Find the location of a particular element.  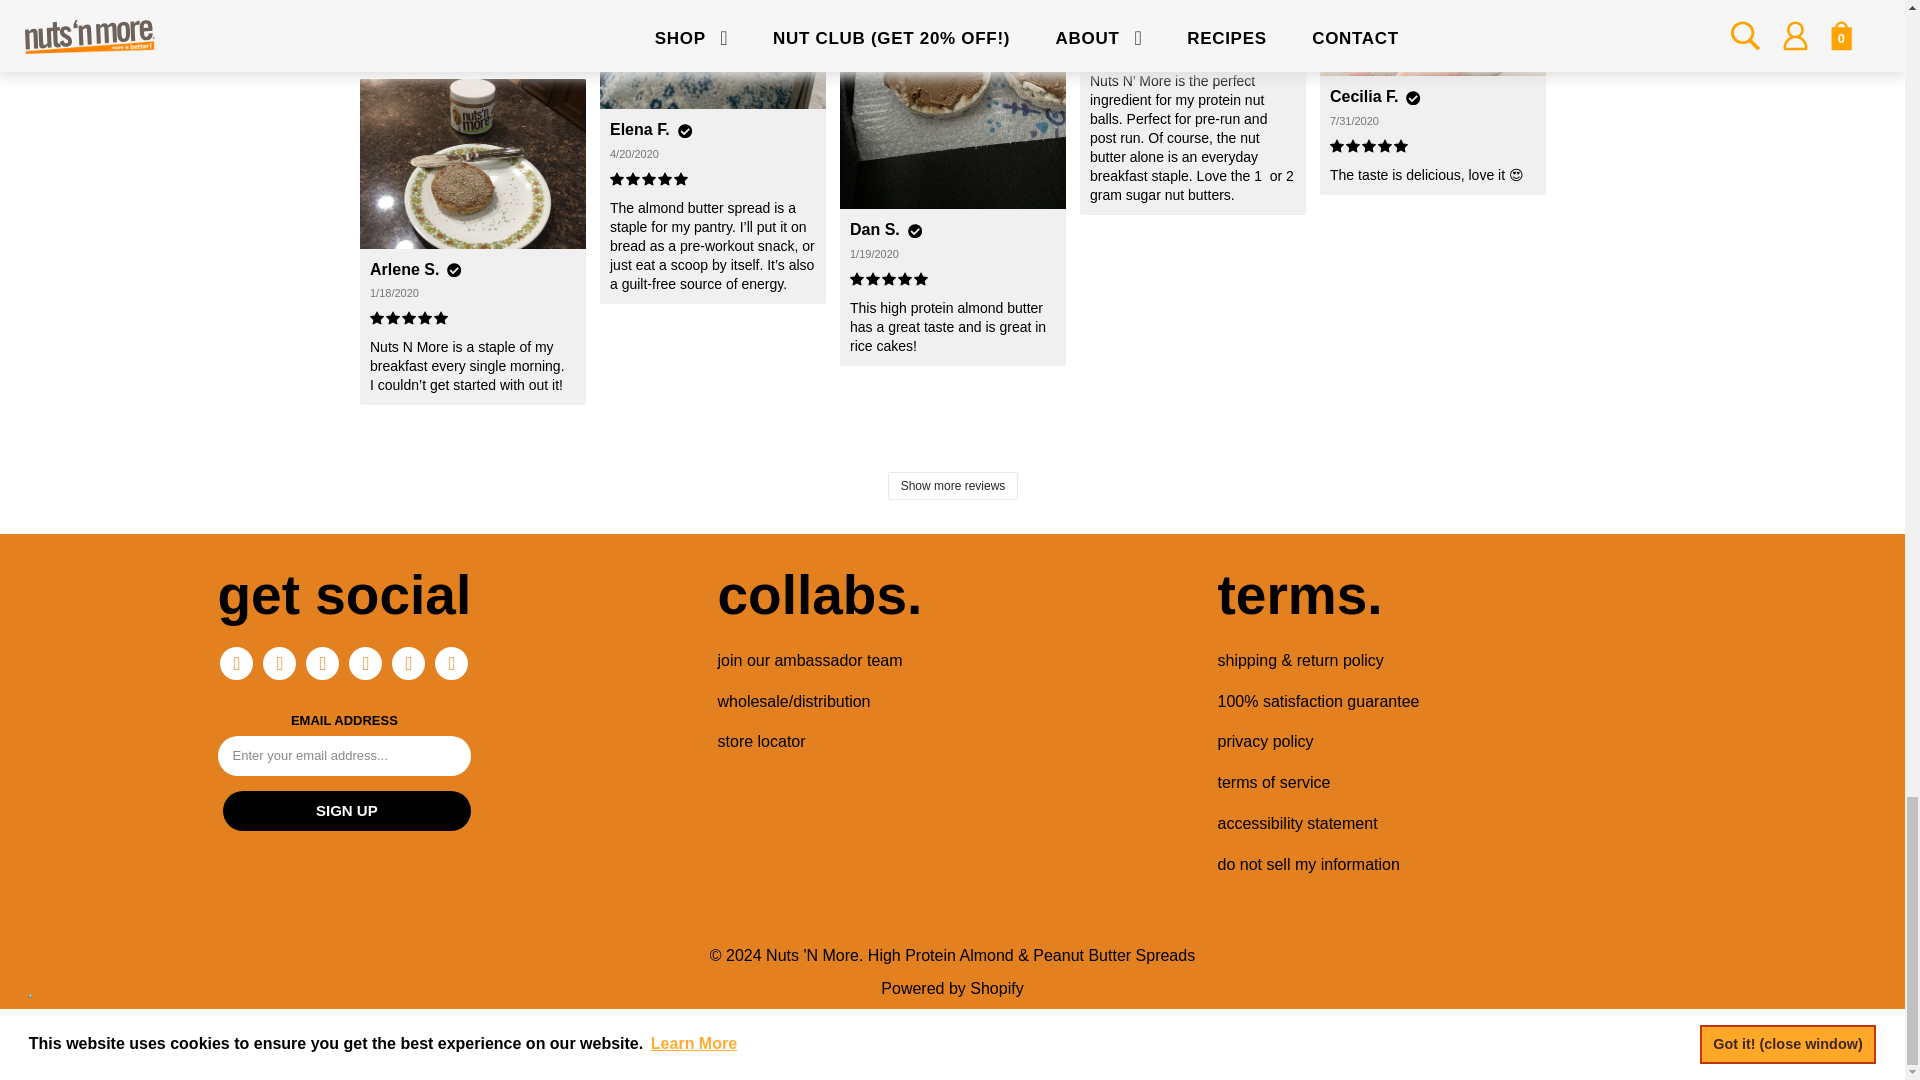

Sign Up is located at coordinates (346, 810).